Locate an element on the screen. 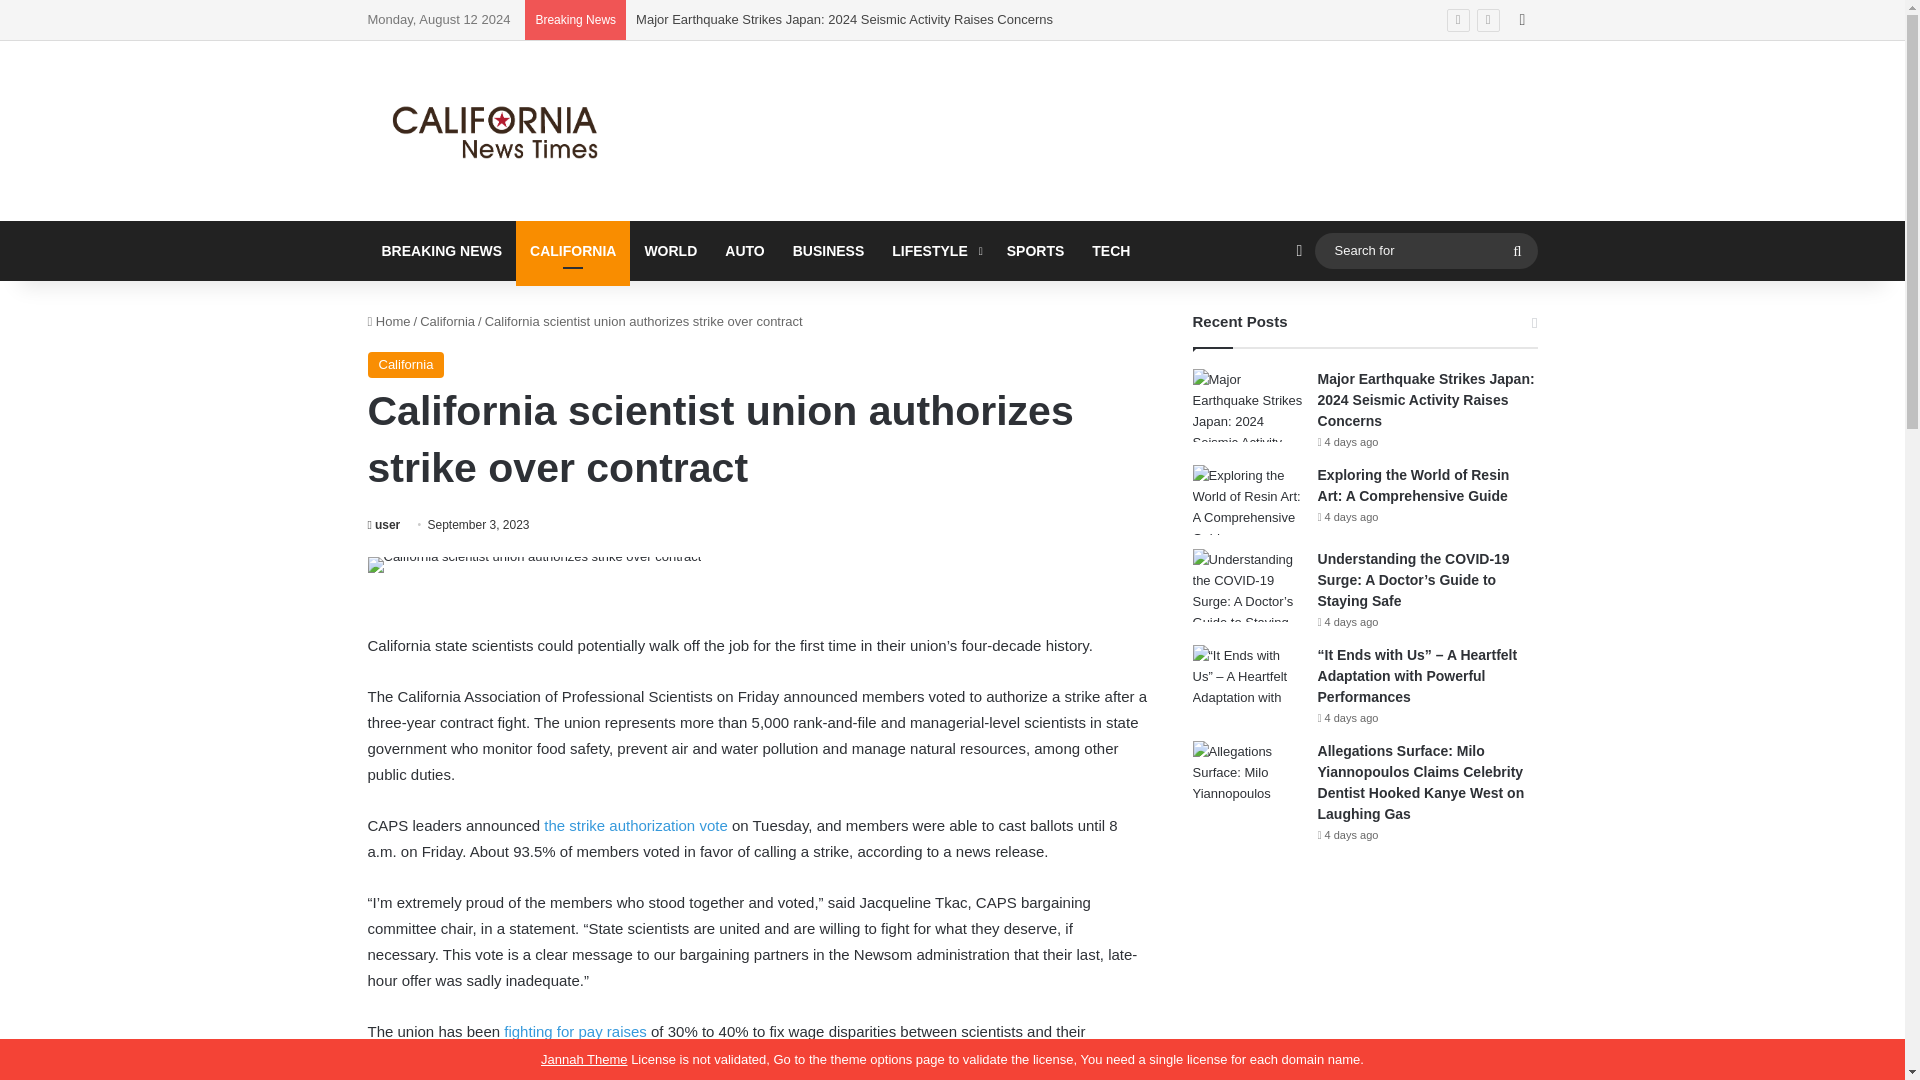  WORLD is located at coordinates (670, 250).